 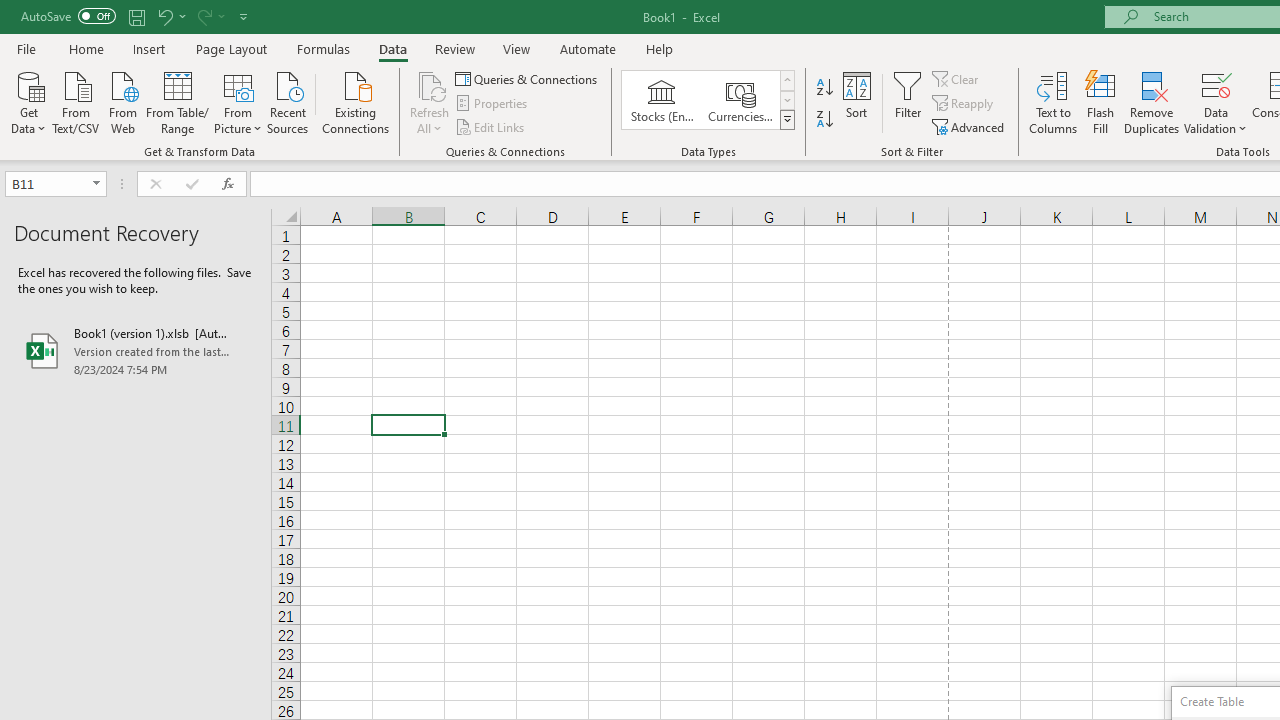 I want to click on From Text/CSV, so click(x=76, y=101).